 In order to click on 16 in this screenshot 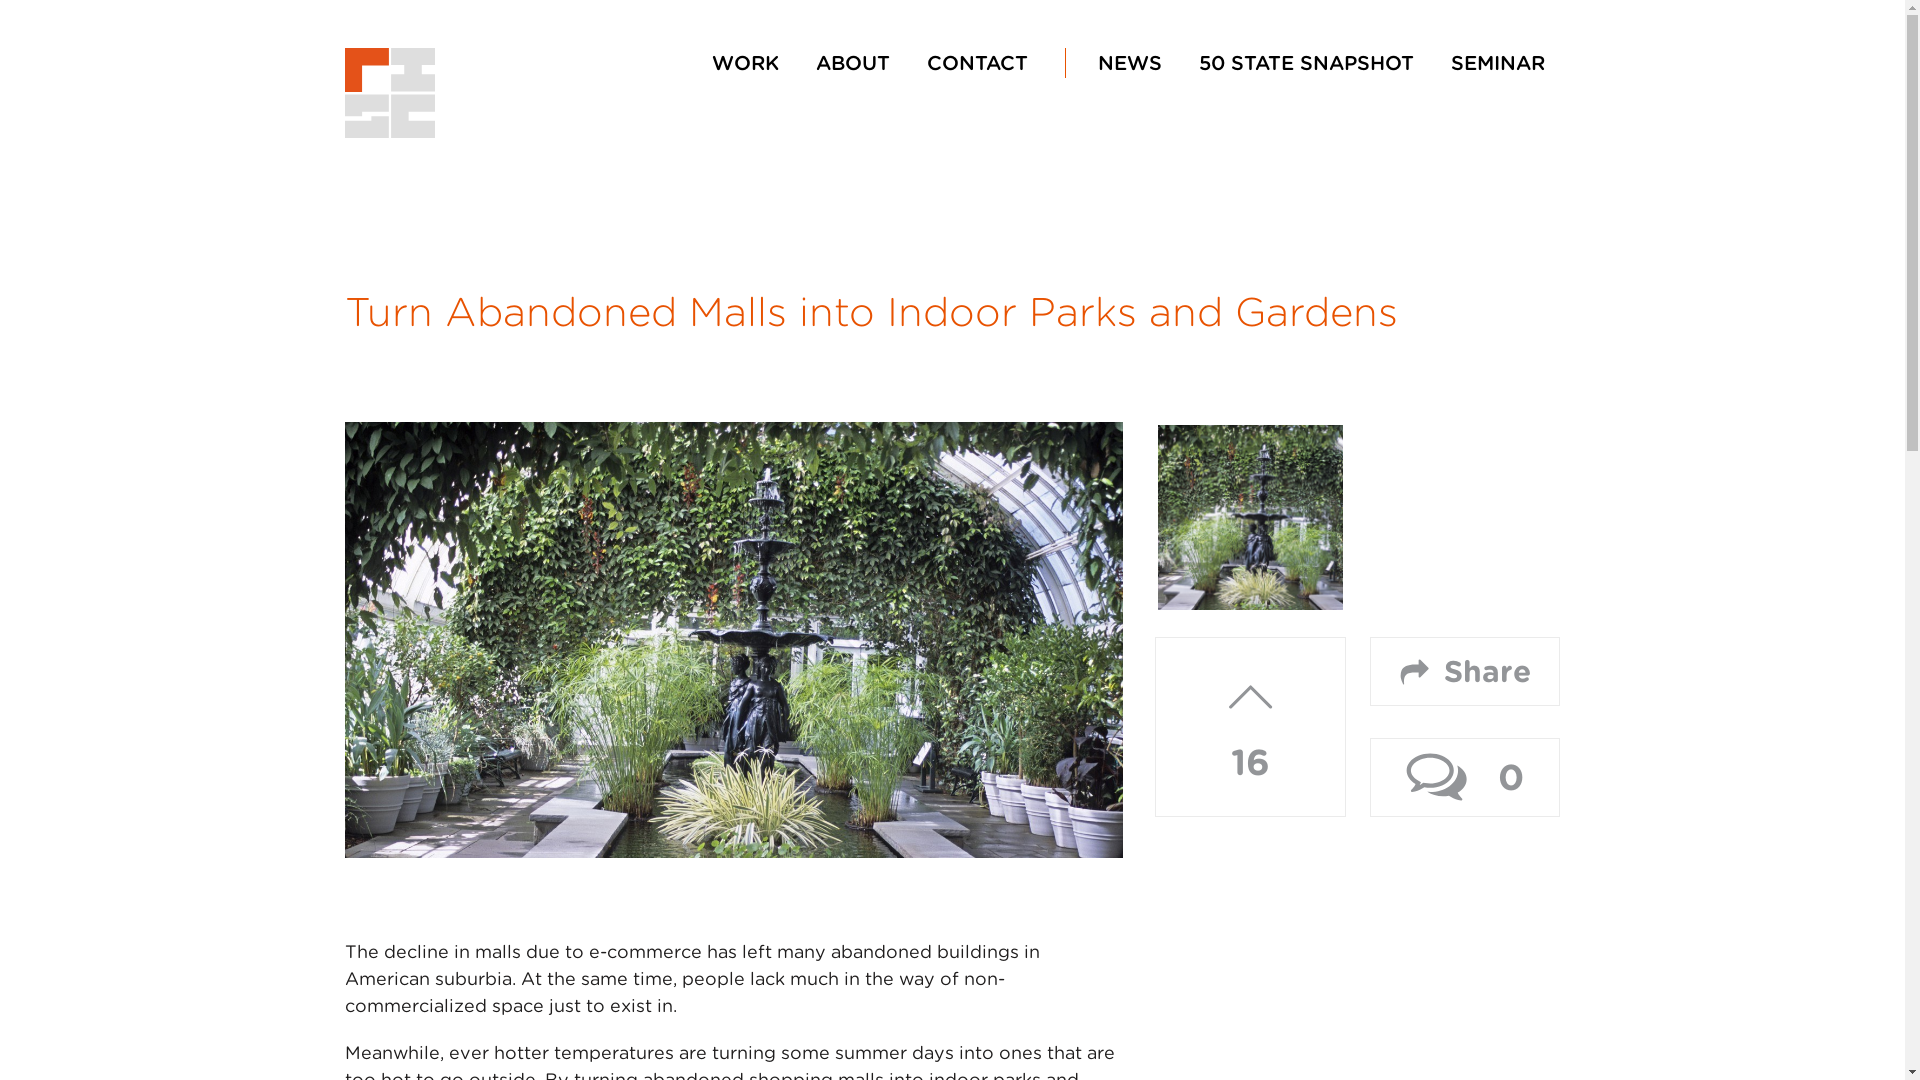, I will do `click(1250, 726)`.